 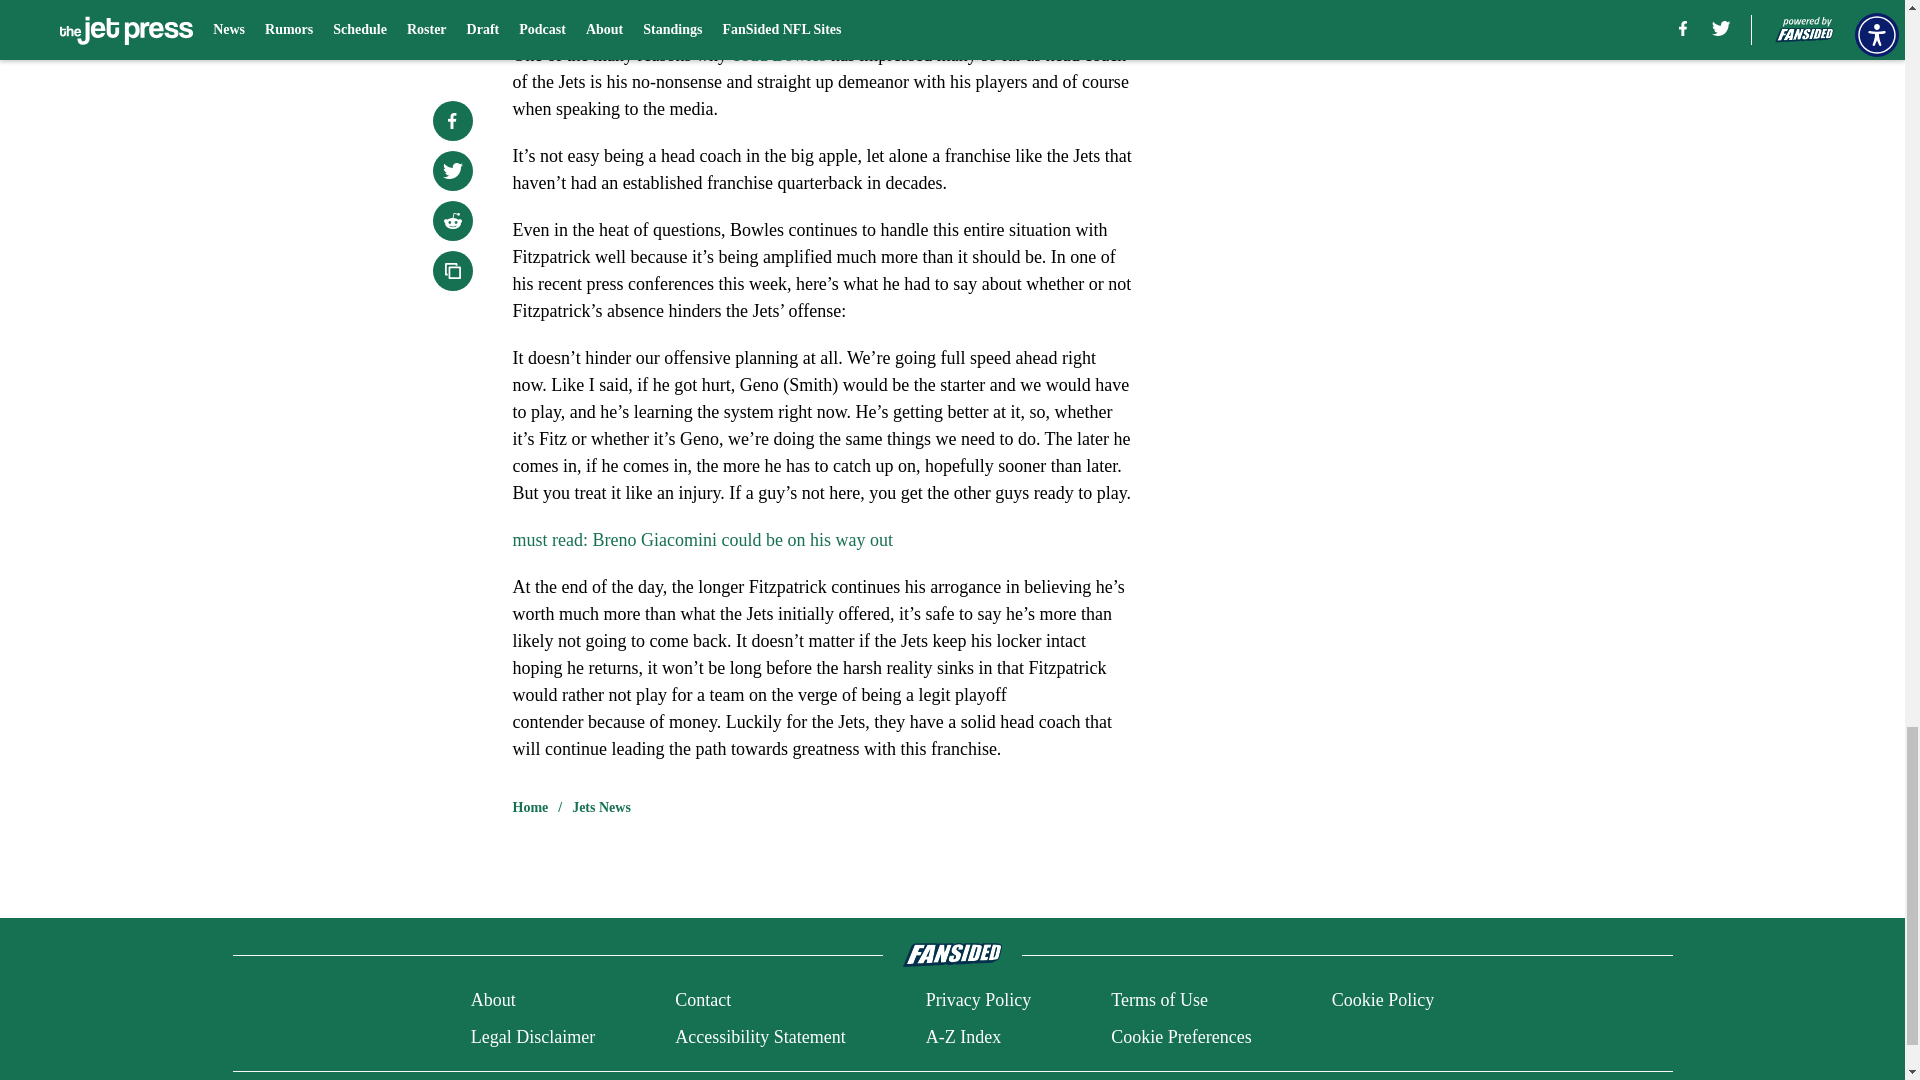 I want to click on Privacy Policy, so click(x=978, y=1000).